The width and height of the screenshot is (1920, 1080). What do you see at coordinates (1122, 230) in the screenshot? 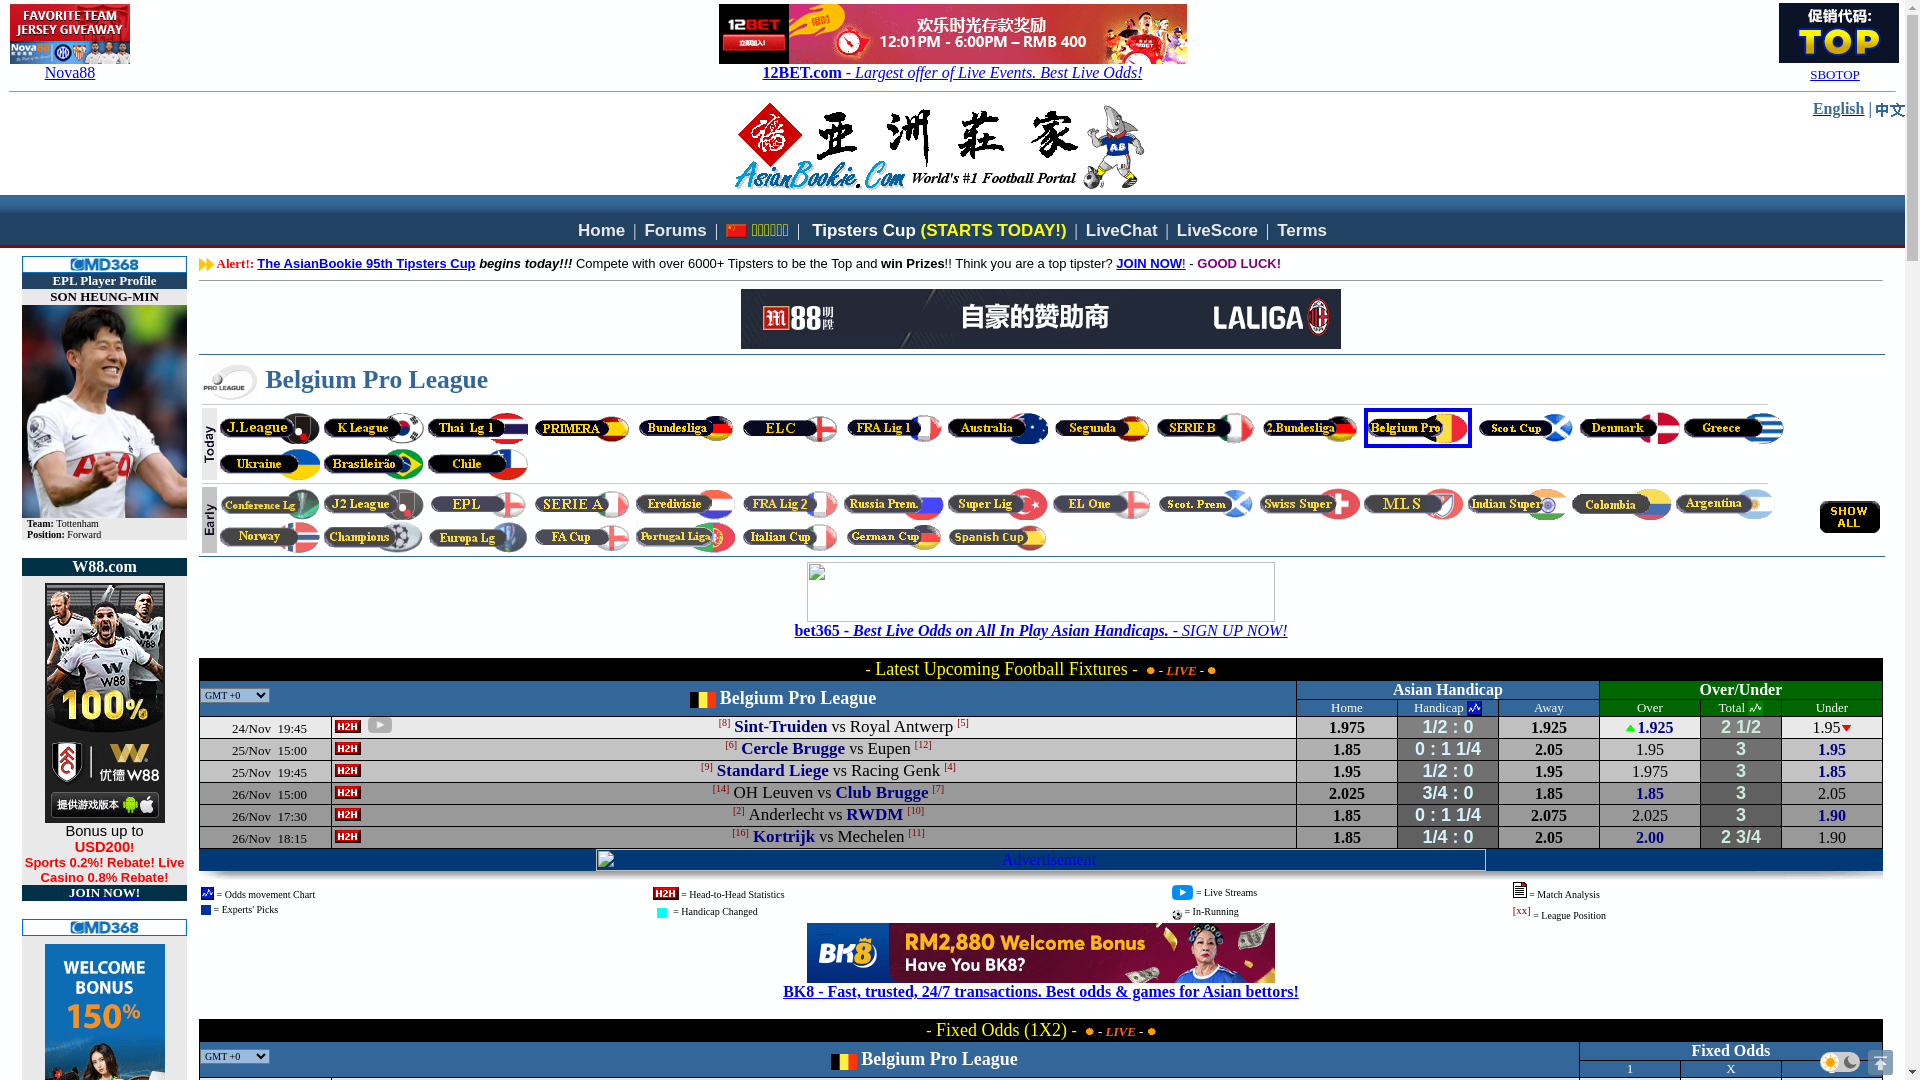
I see `LiveChat` at bounding box center [1122, 230].